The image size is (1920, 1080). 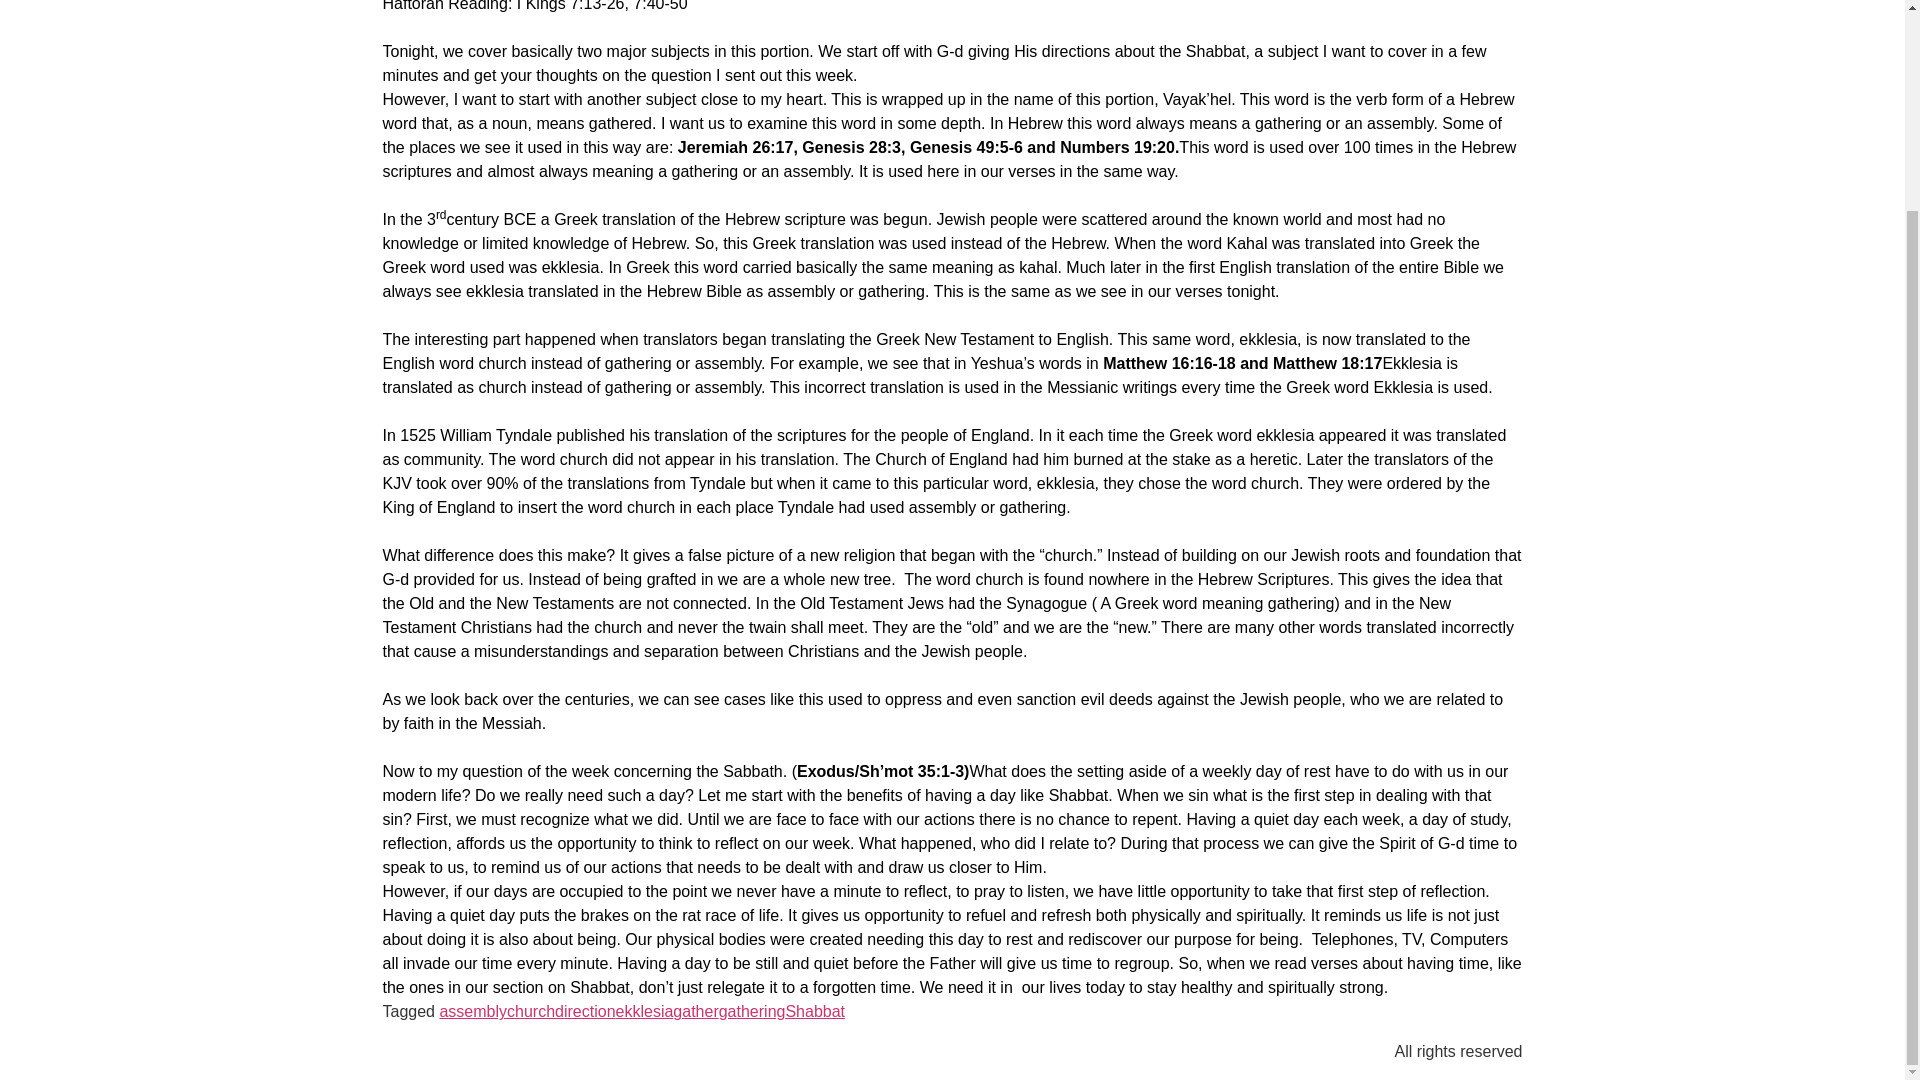 I want to click on church, so click(x=530, y=1011).